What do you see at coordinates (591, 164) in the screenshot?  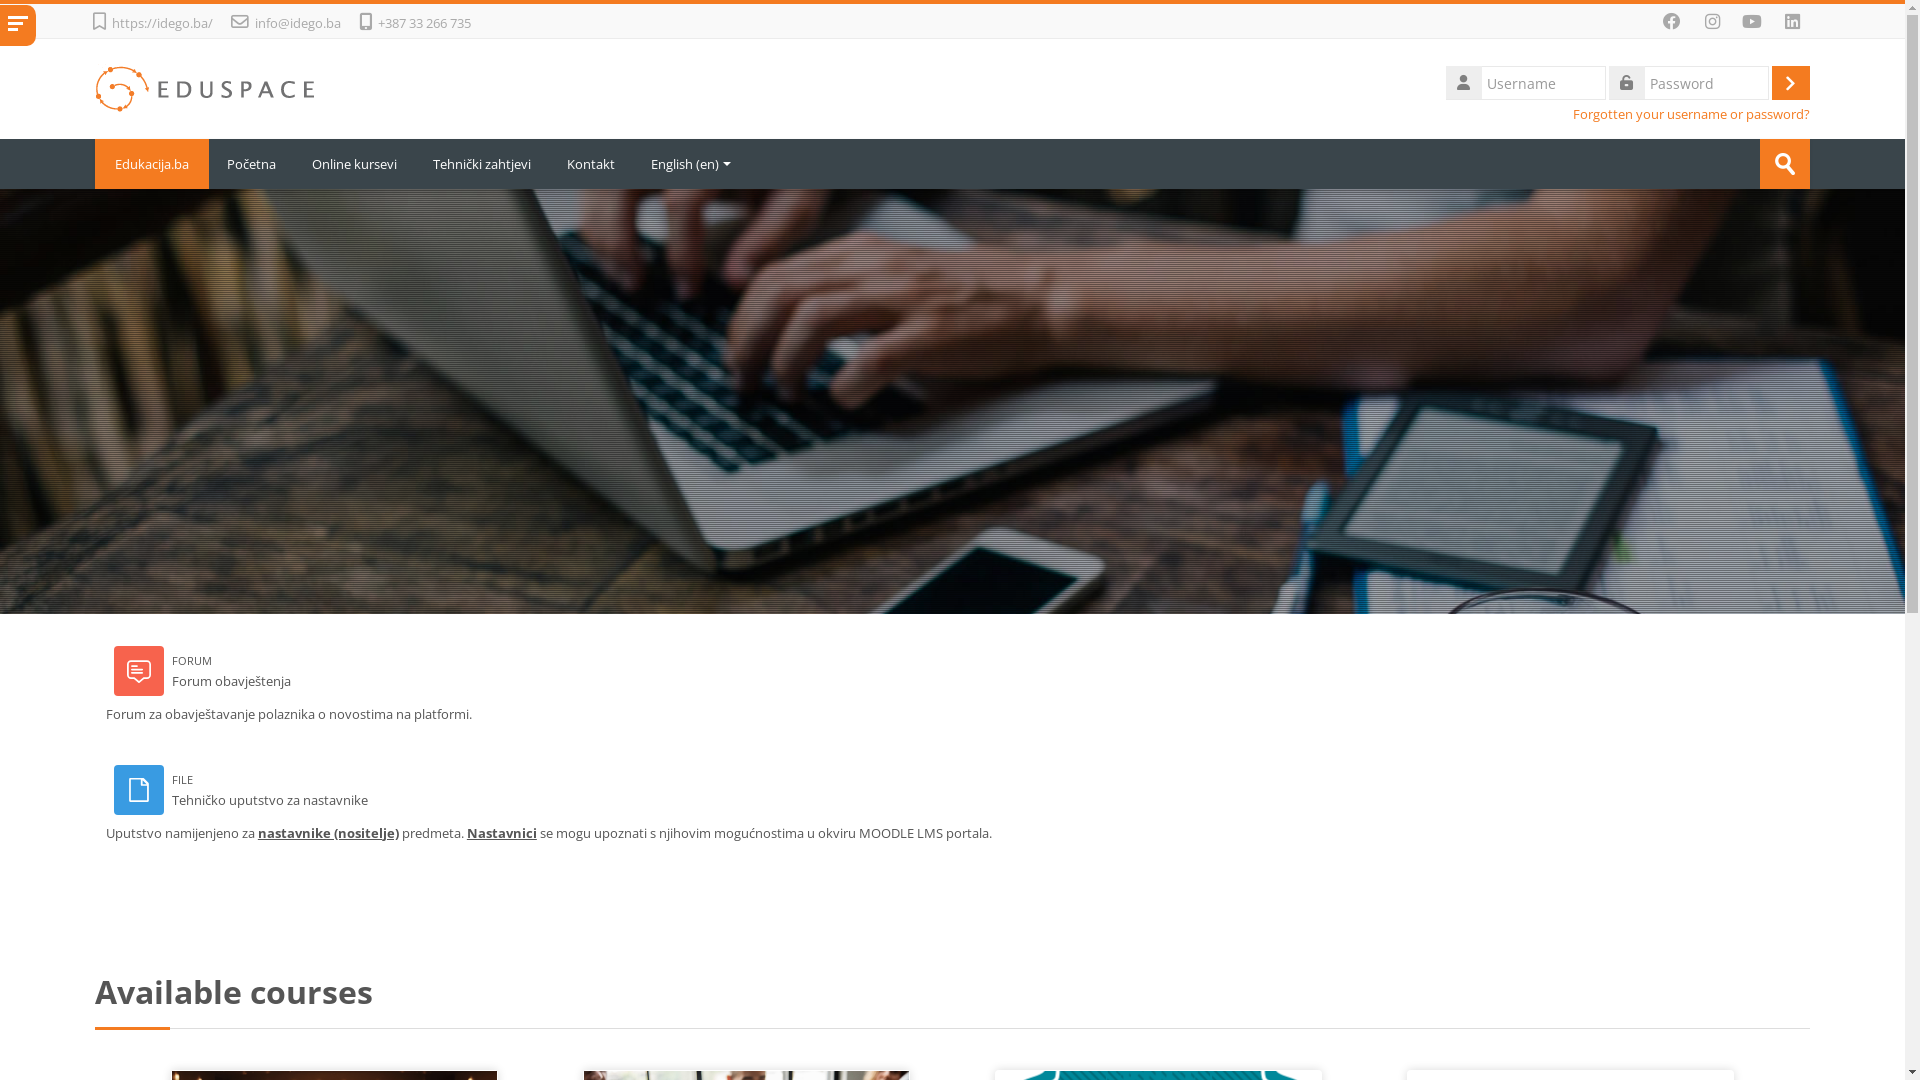 I see `Kontakt` at bounding box center [591, 164].